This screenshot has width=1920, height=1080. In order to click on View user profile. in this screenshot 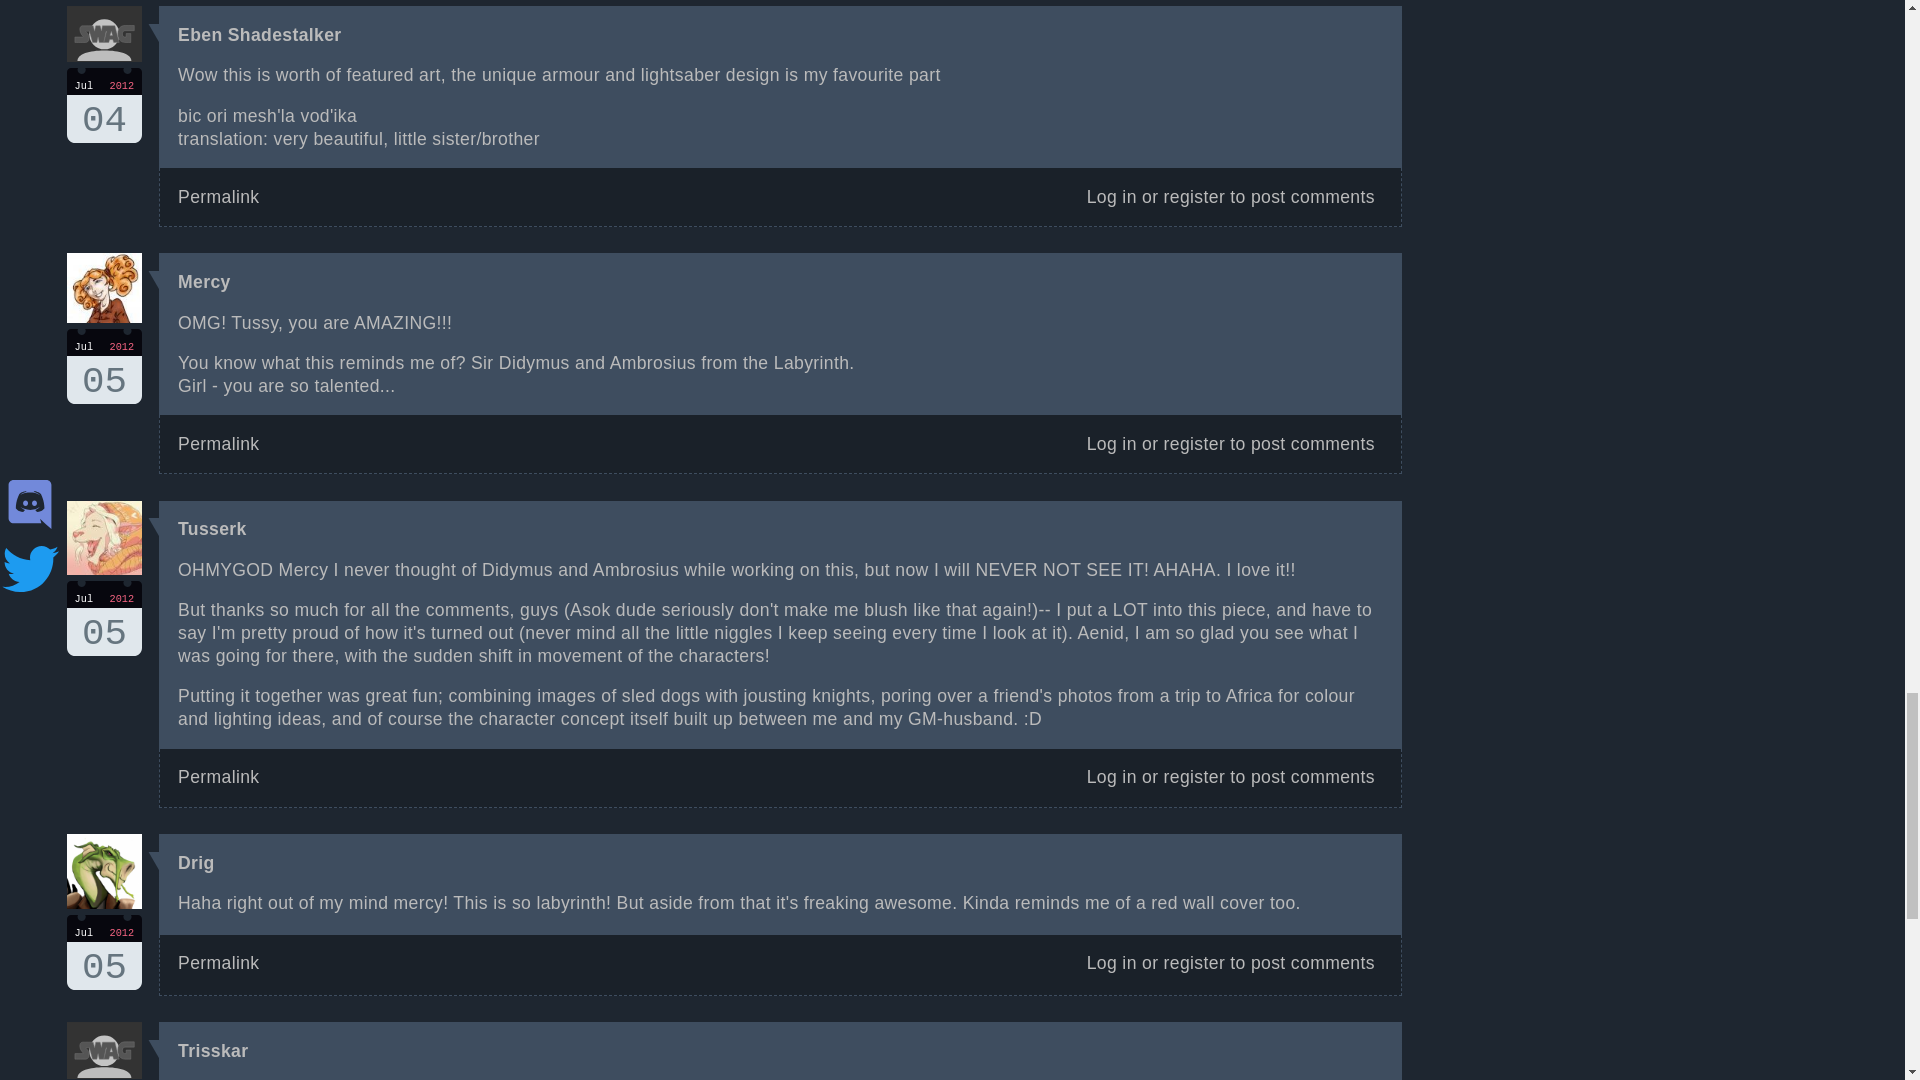, I will do `click(104, 366)`.